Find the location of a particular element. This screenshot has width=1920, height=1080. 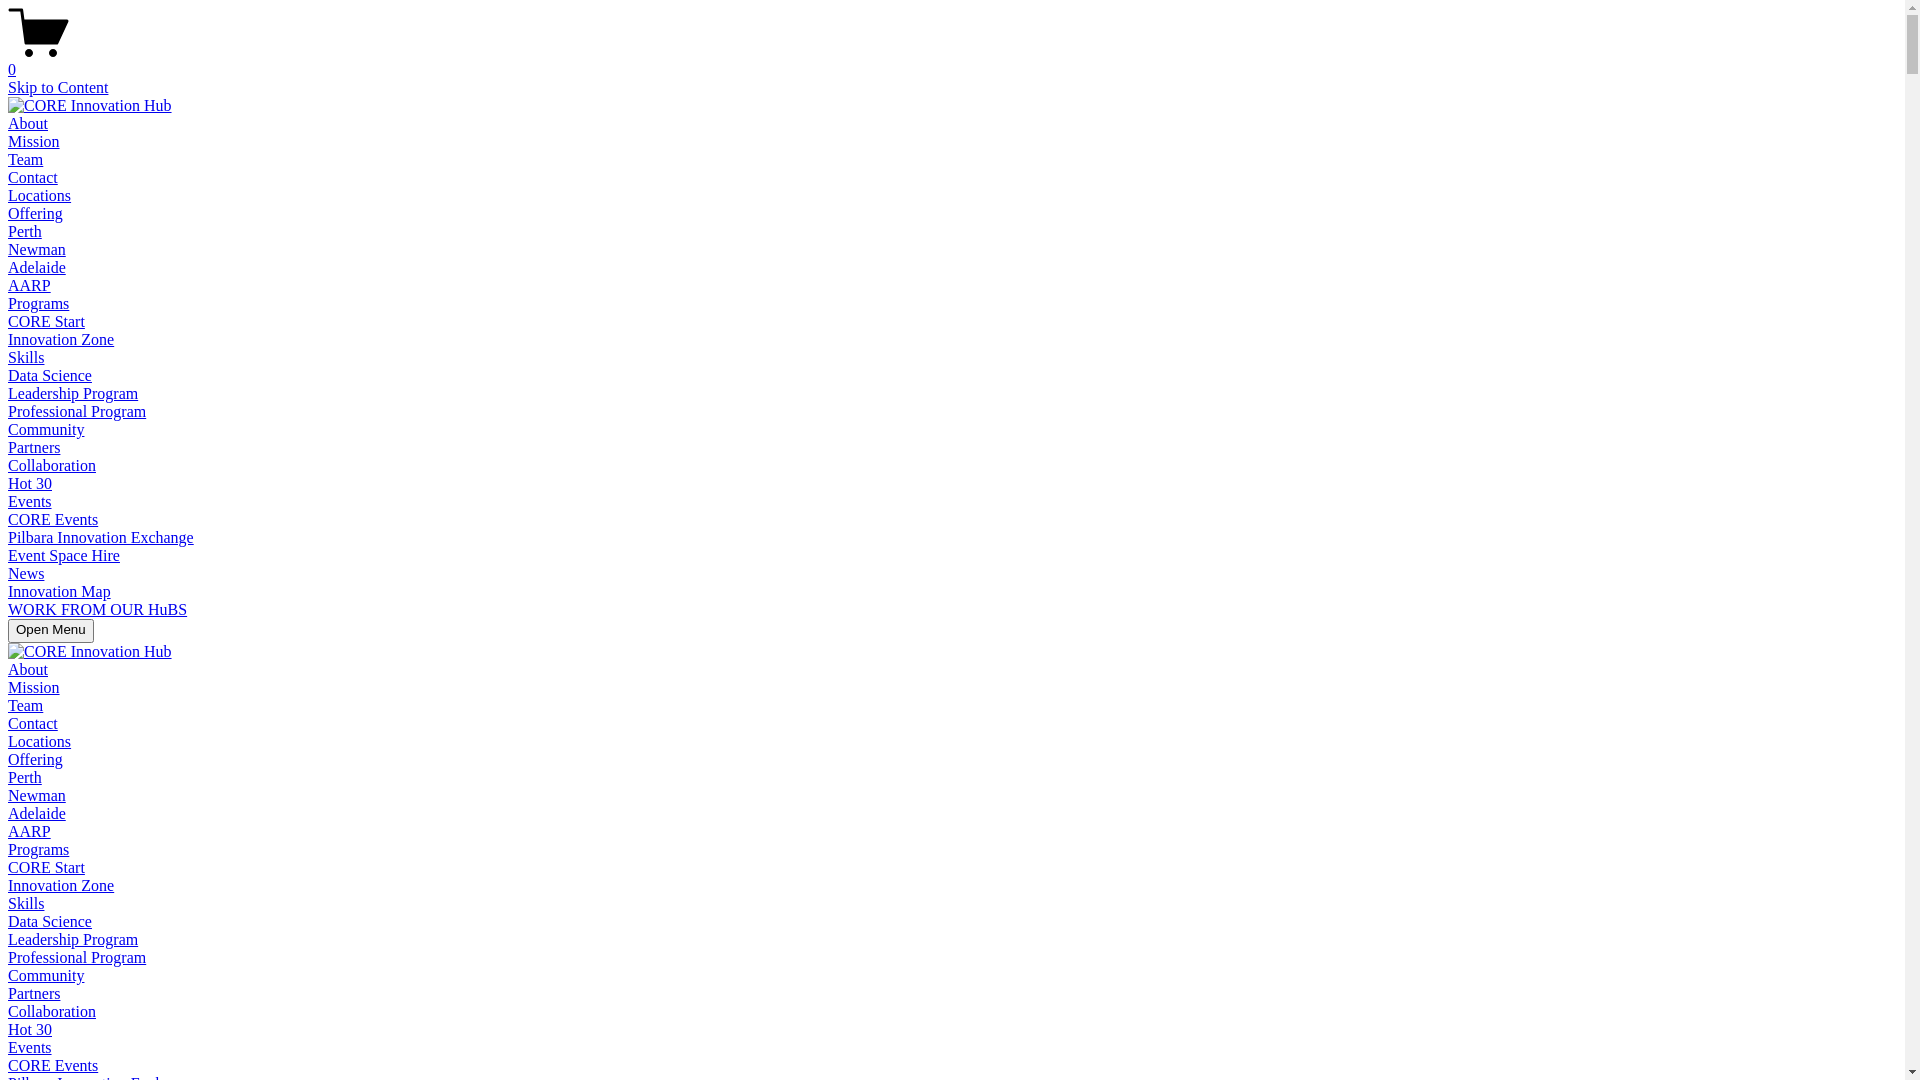

About is located at coordinates (28, 670).